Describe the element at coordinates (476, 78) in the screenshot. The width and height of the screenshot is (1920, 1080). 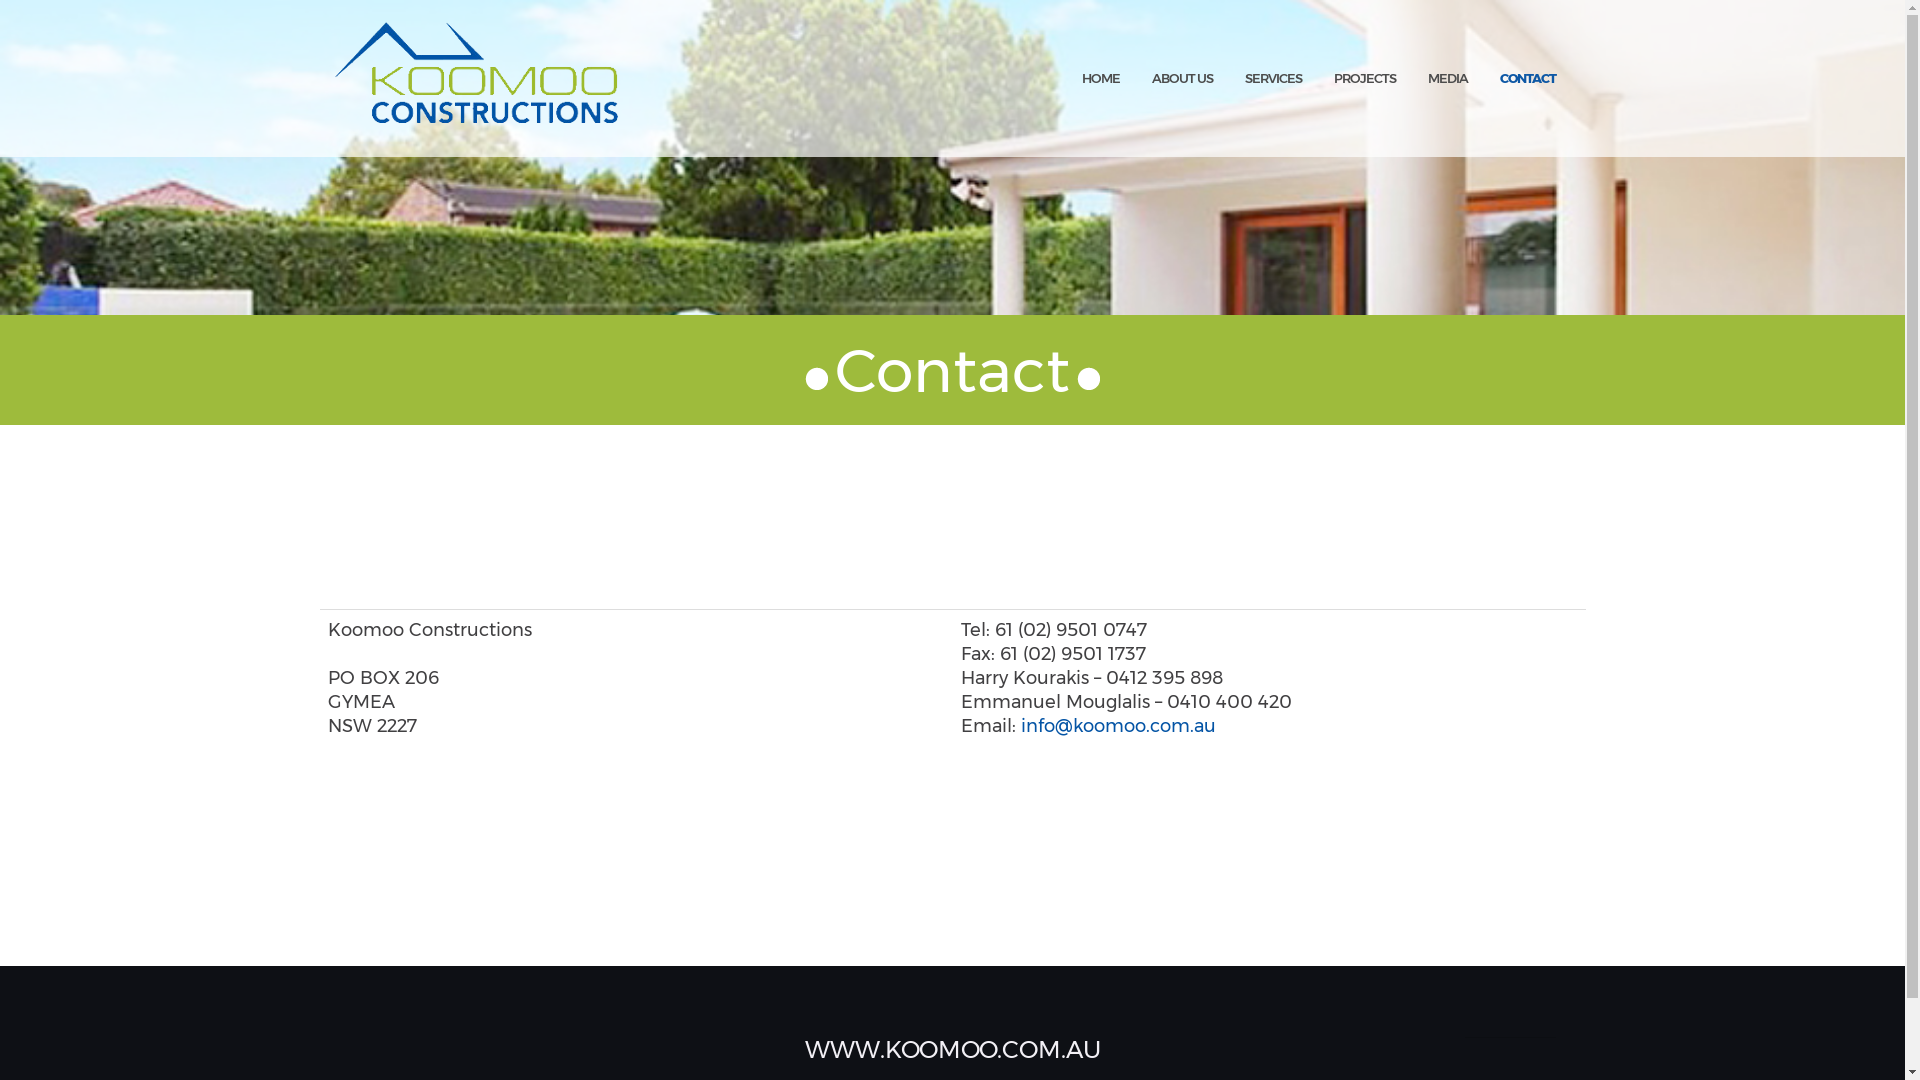
I see `Koomoo Constructions` at that location.